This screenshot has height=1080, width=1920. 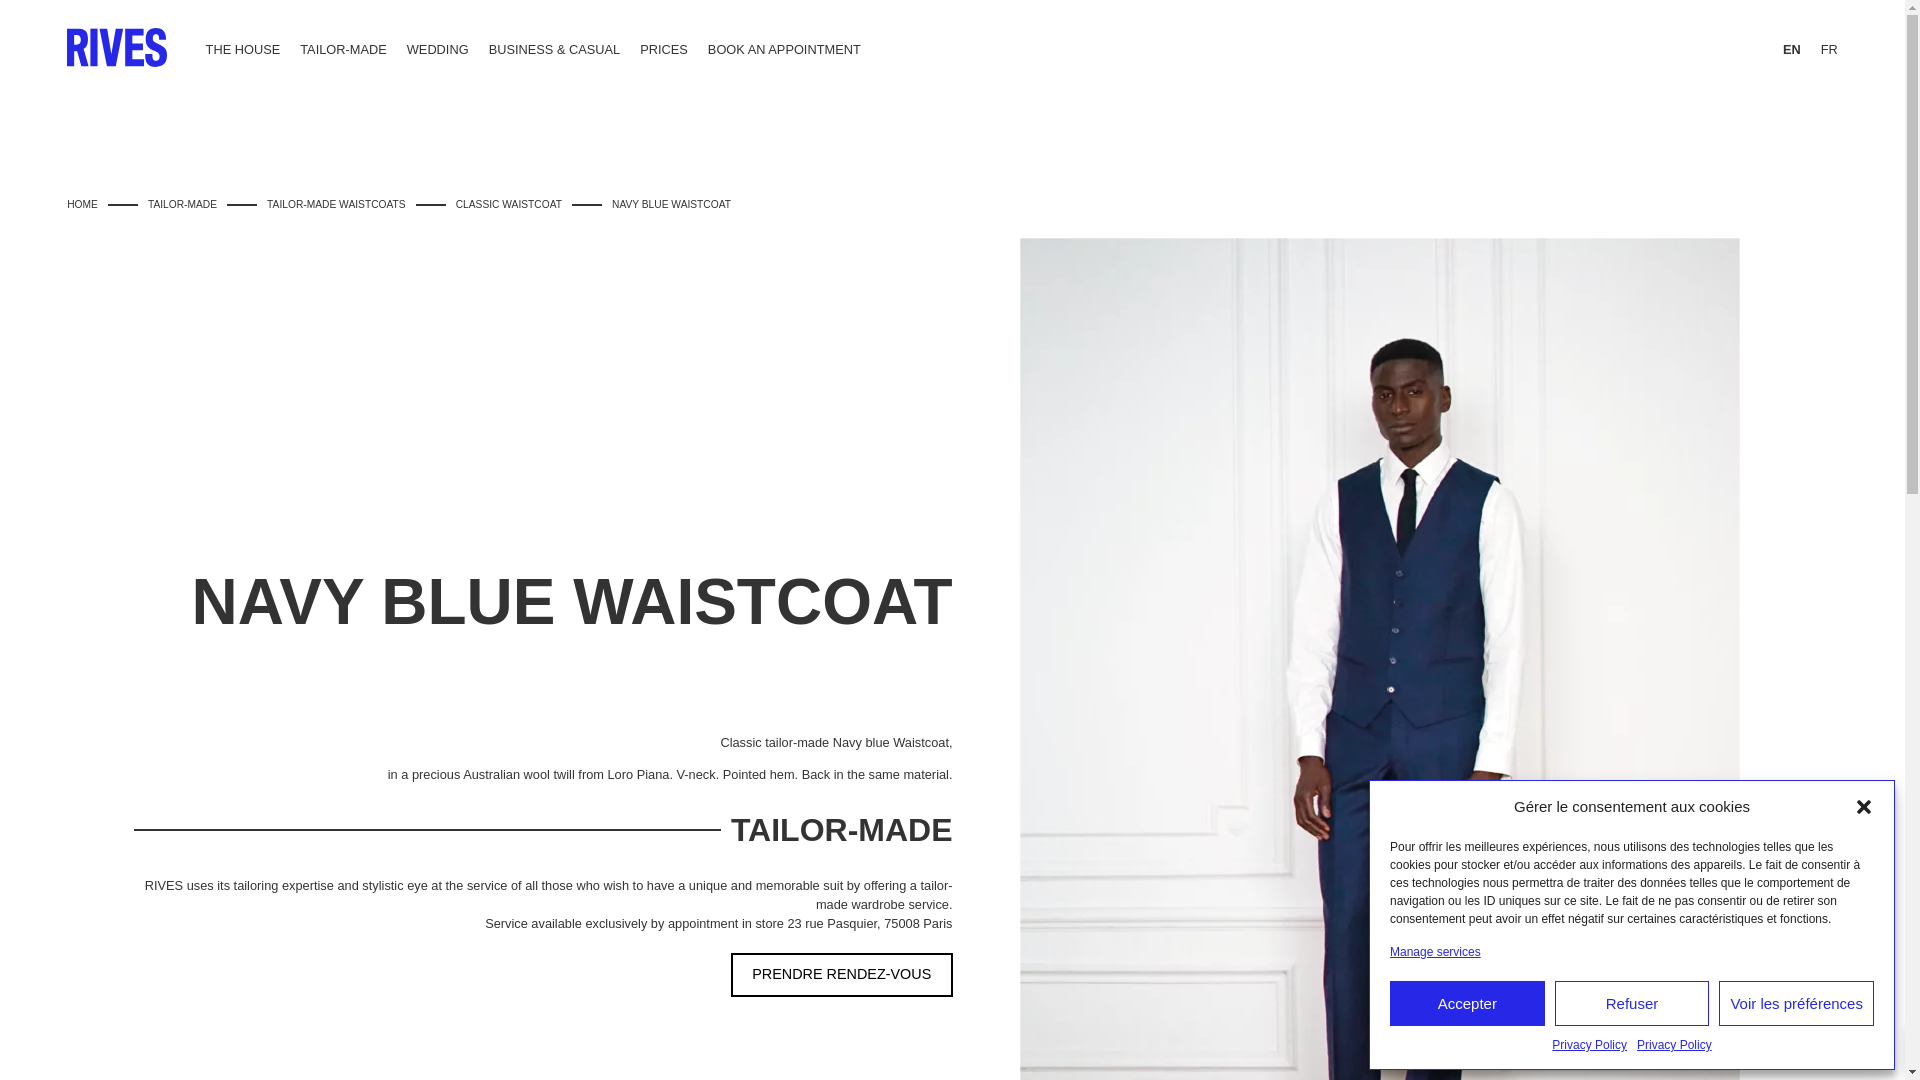 What do you see at coordinates (253, 49) in the screenshot?
I see `THE HOUSE` at bounding box center [253, 49].